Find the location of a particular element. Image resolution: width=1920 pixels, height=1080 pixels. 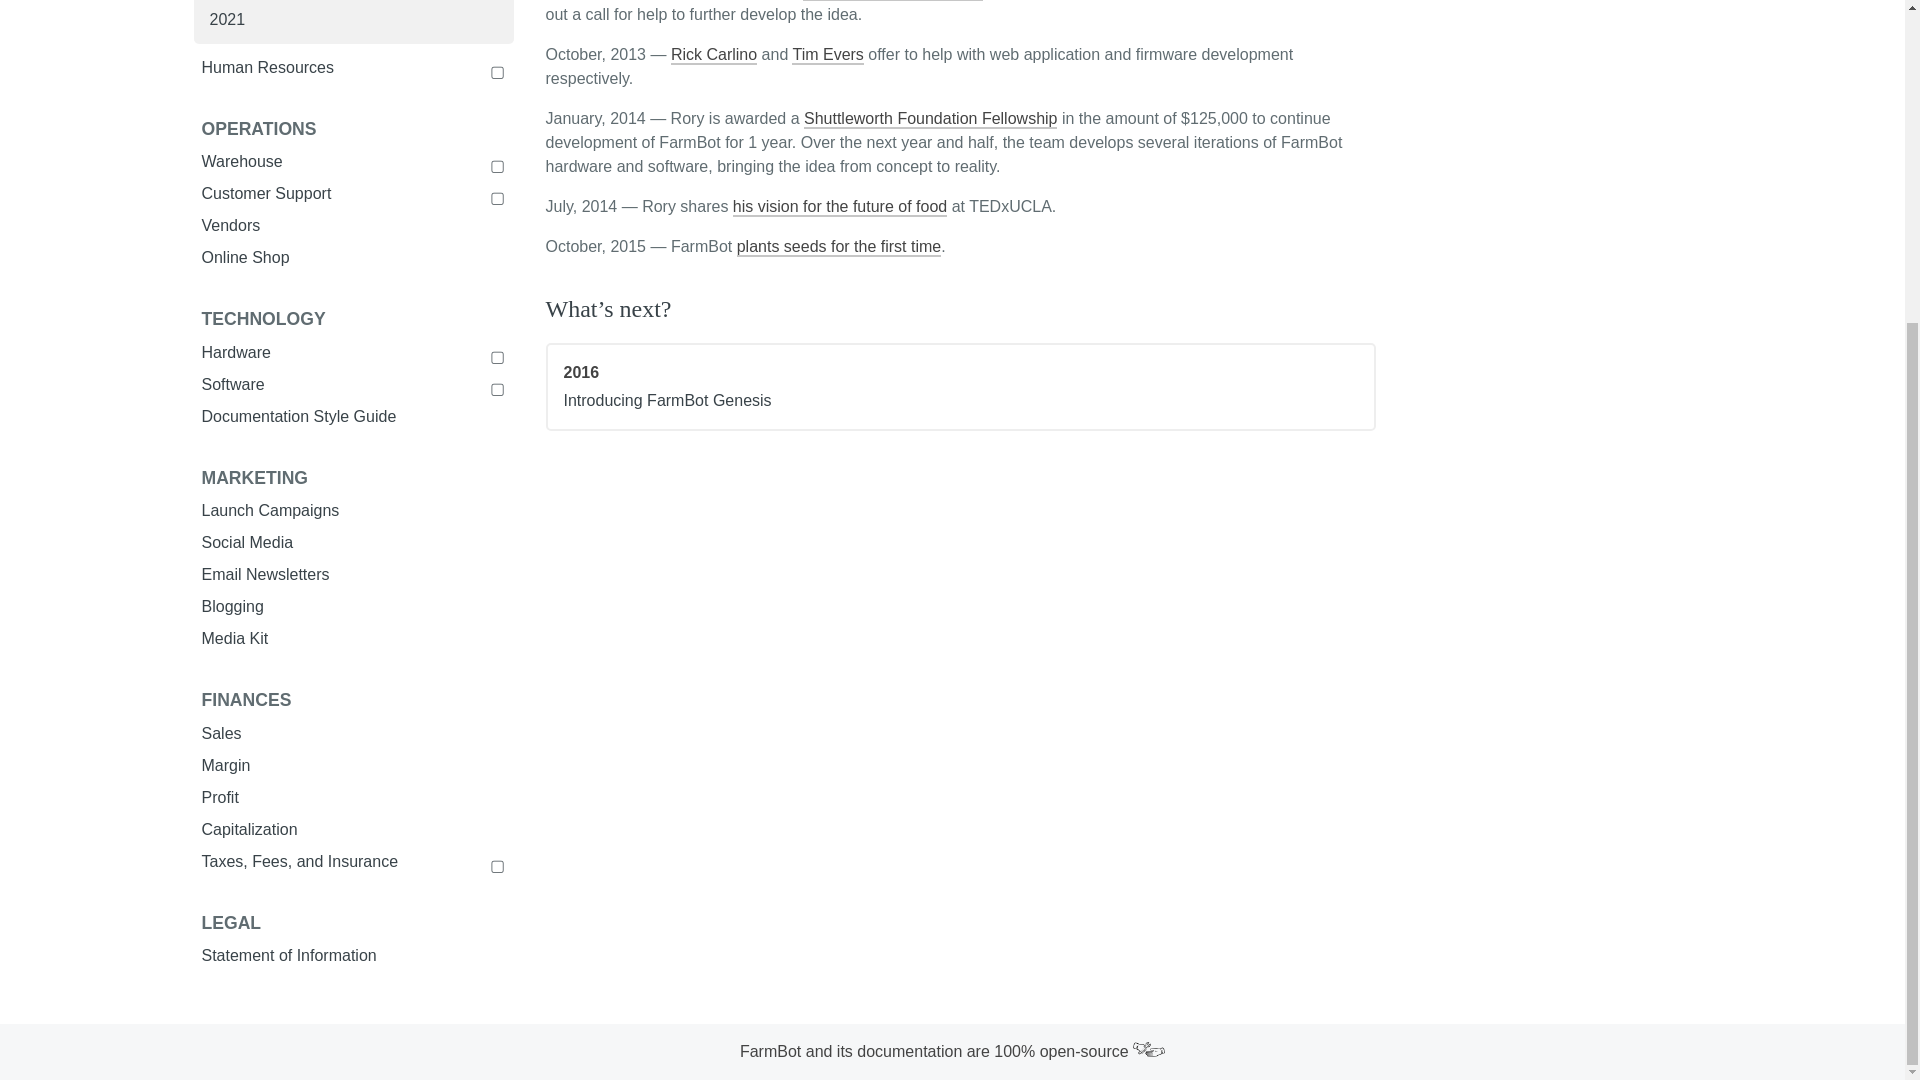

2021 is located at coordinates (354, 20).